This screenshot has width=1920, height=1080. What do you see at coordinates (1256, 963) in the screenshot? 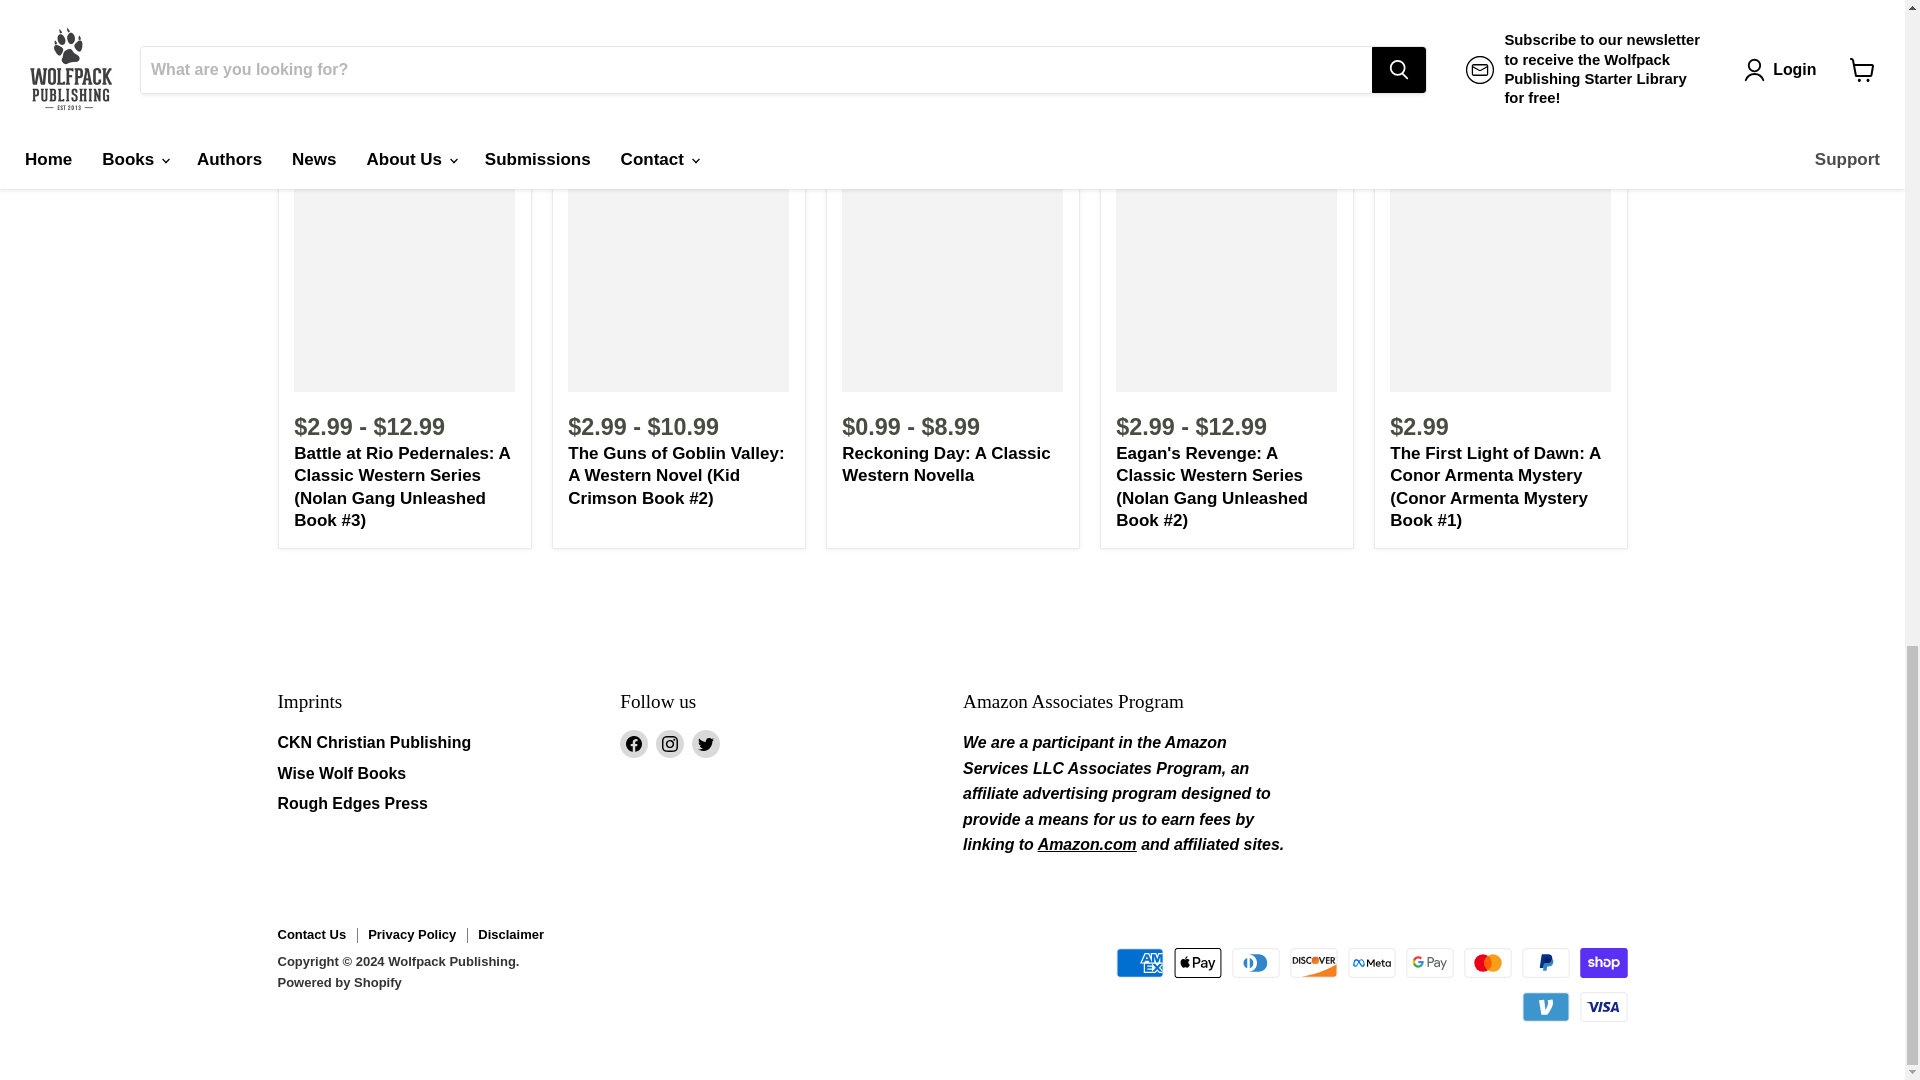
I see `Diners Club` at bounding box center [1256, 963].